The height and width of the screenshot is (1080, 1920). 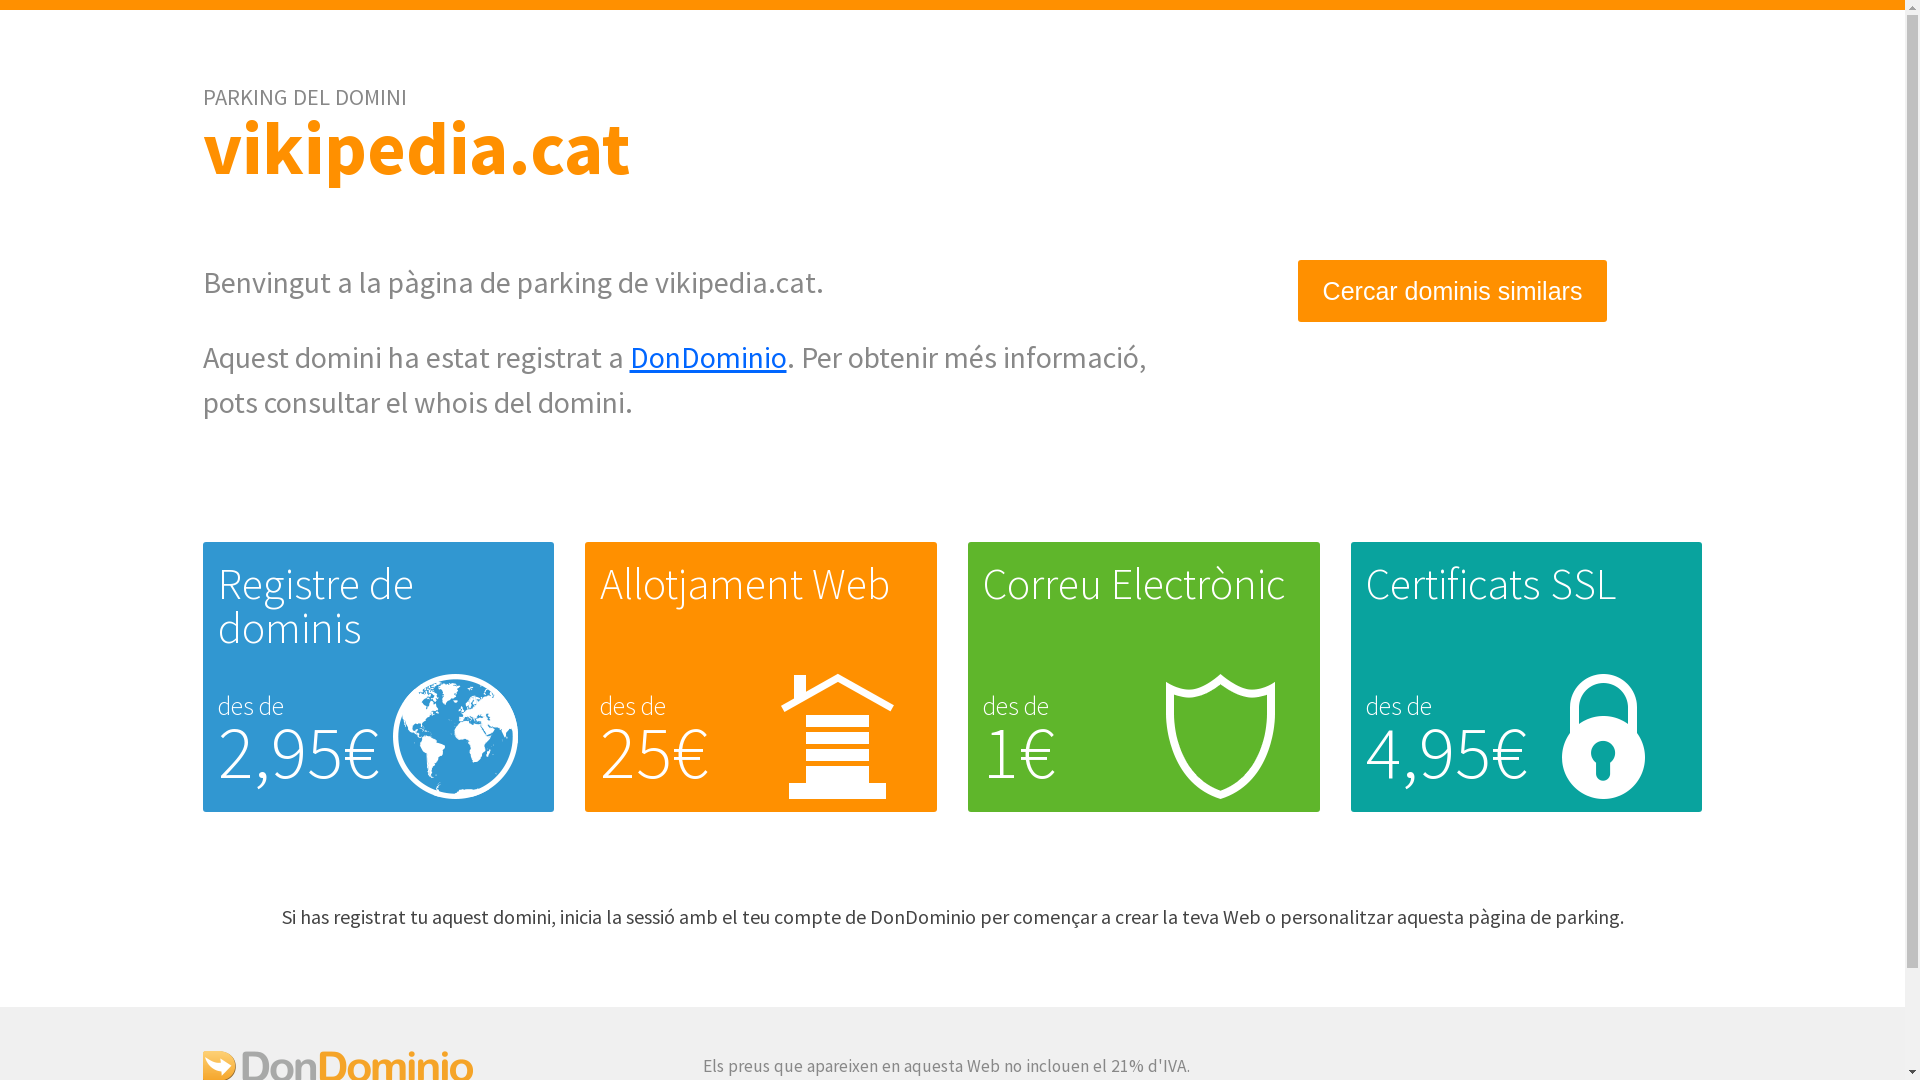 I want to click on Certificats SSL, so click(x=1491, y=584).